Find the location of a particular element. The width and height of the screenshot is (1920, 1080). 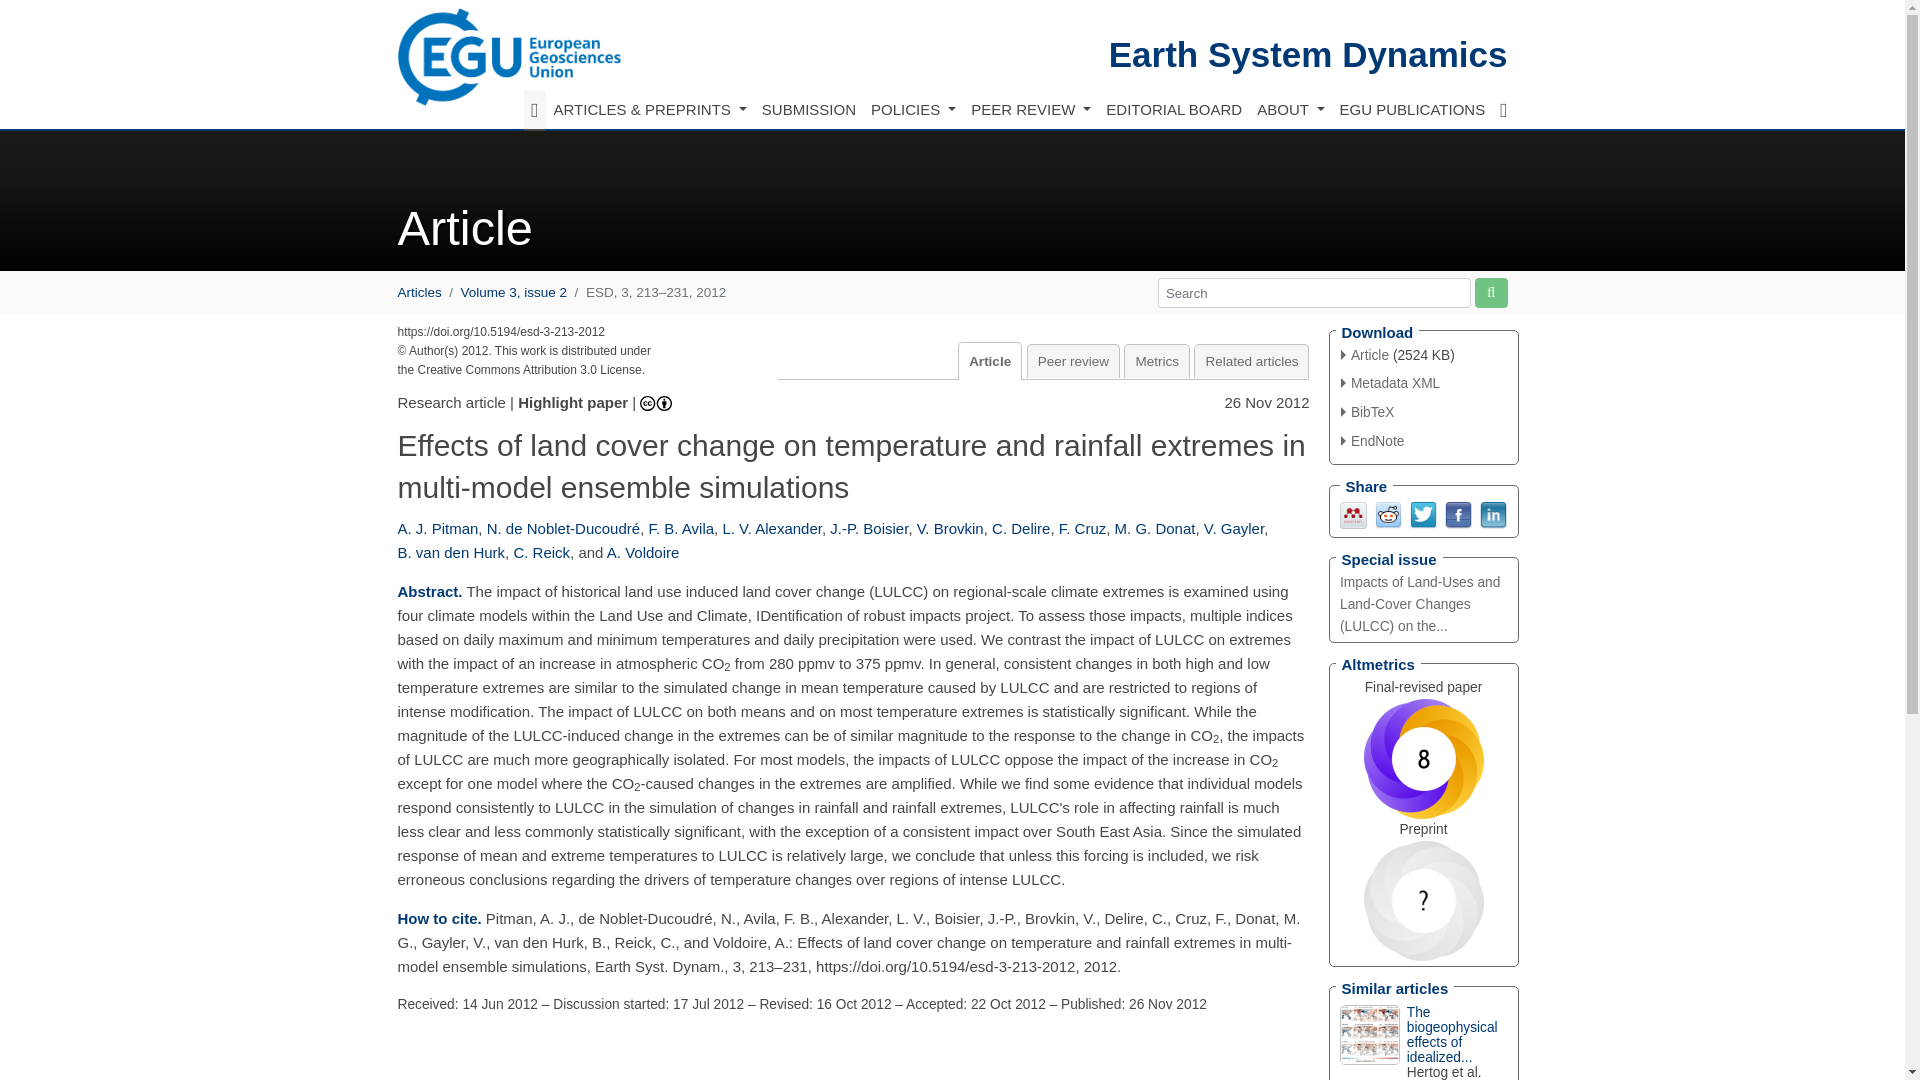

Twitter is located at coordinates (1422, 513).